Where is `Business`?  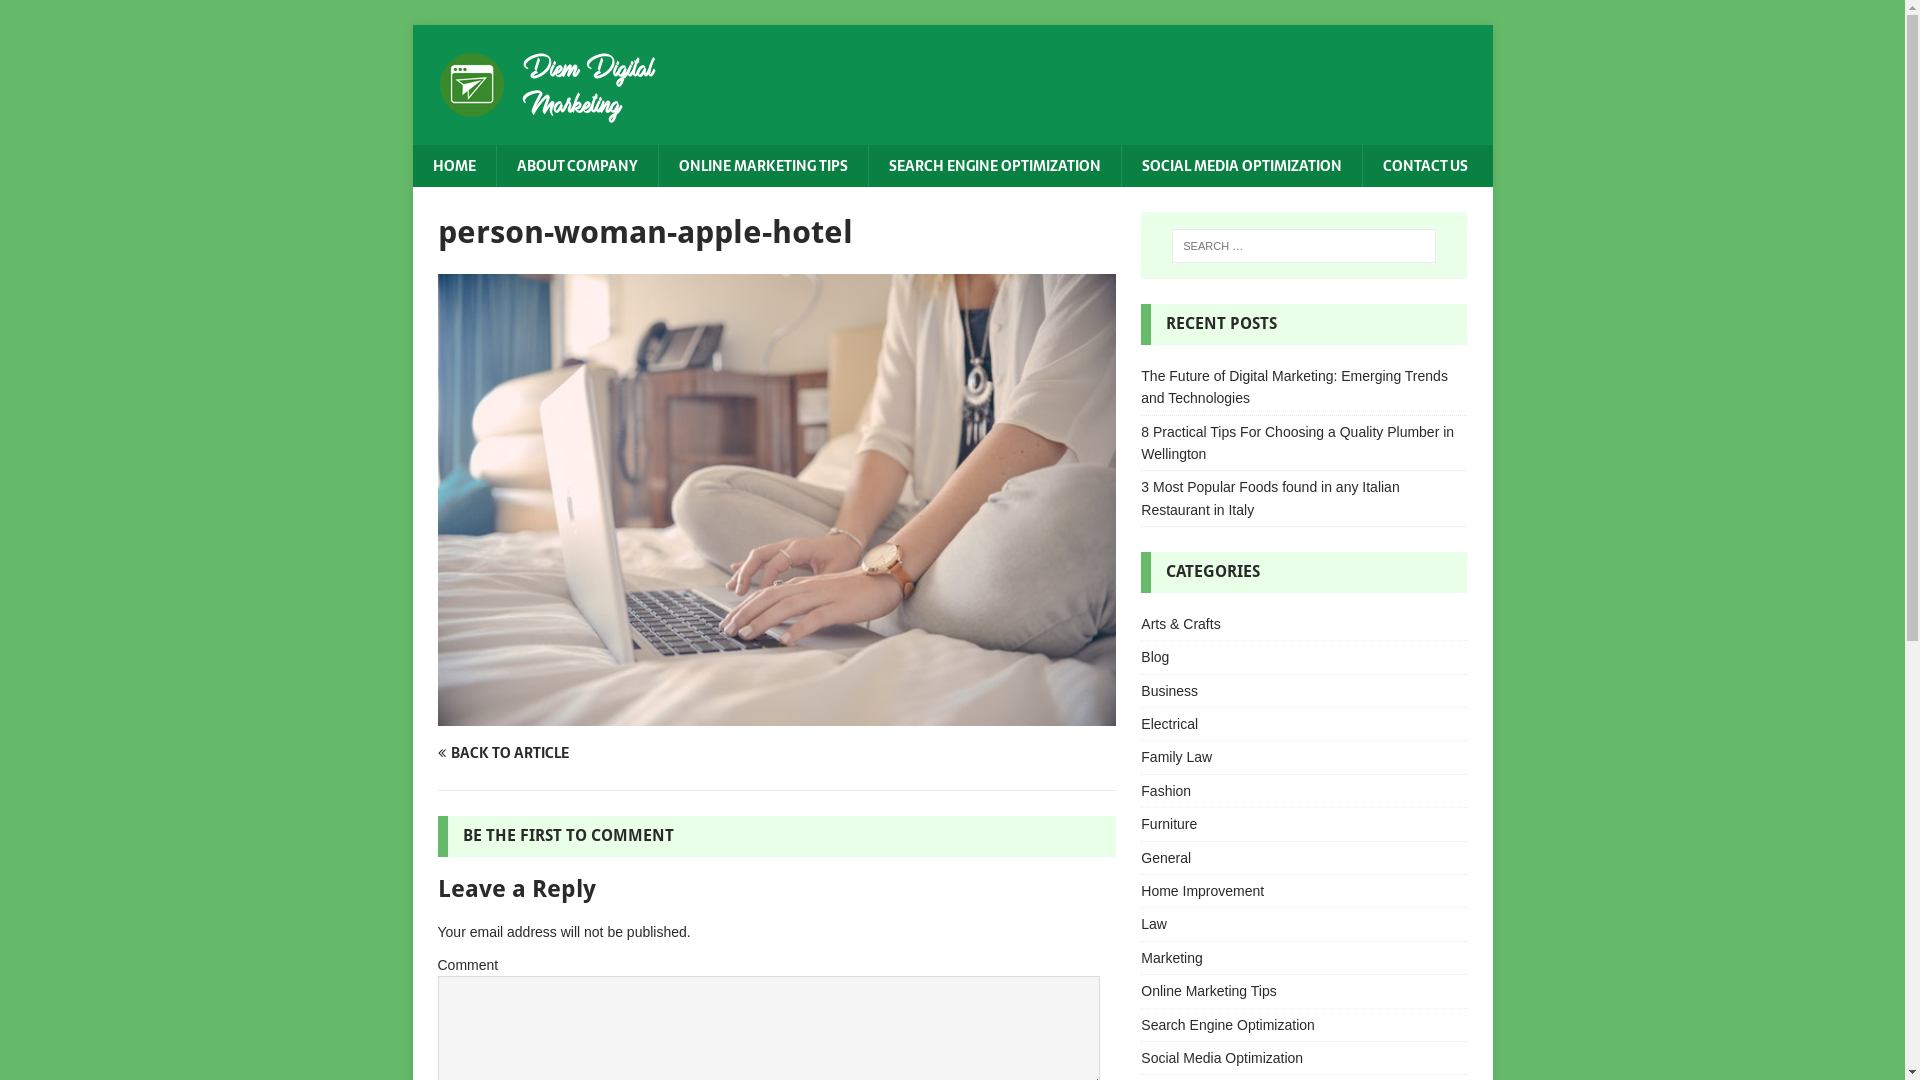 Business is located at coordinates (1304, 691).